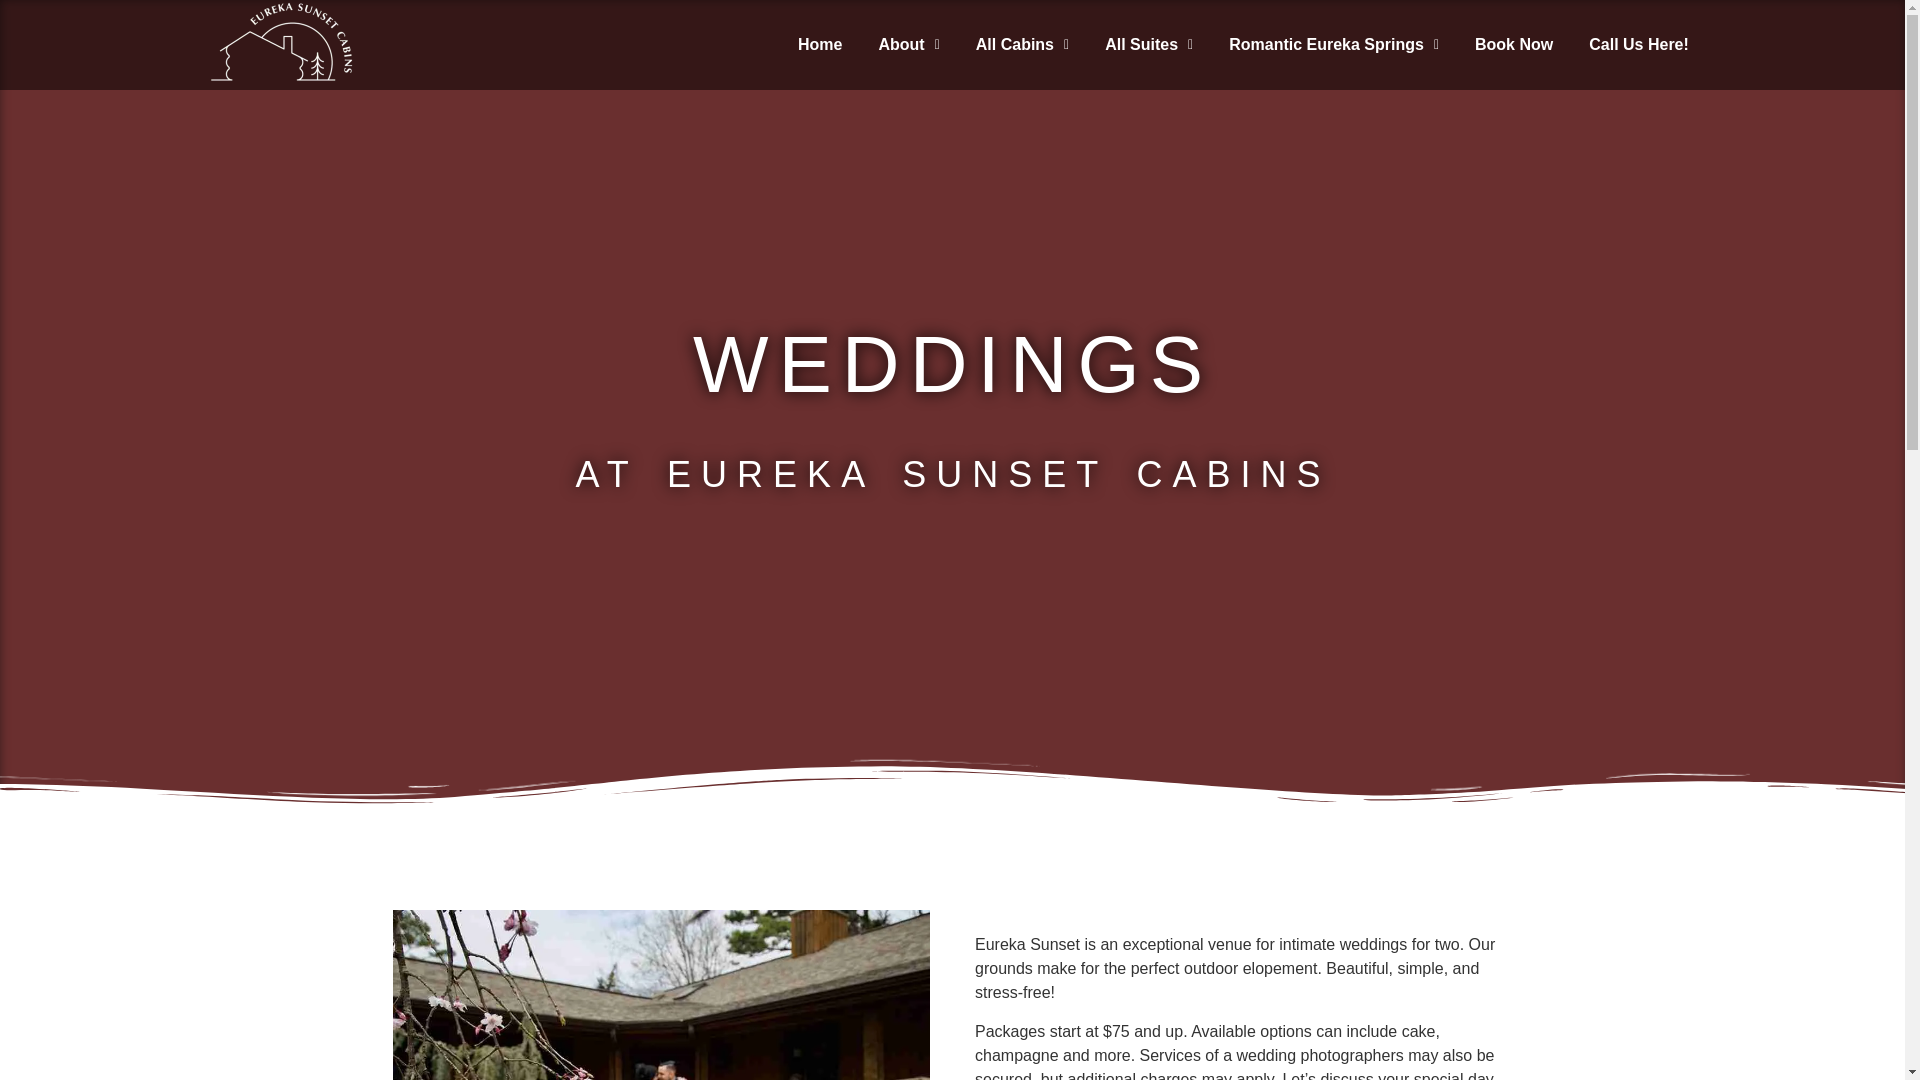  Describe the element at coordinates (1513, 44) in the screenshot. I see `Book Now` at that location.